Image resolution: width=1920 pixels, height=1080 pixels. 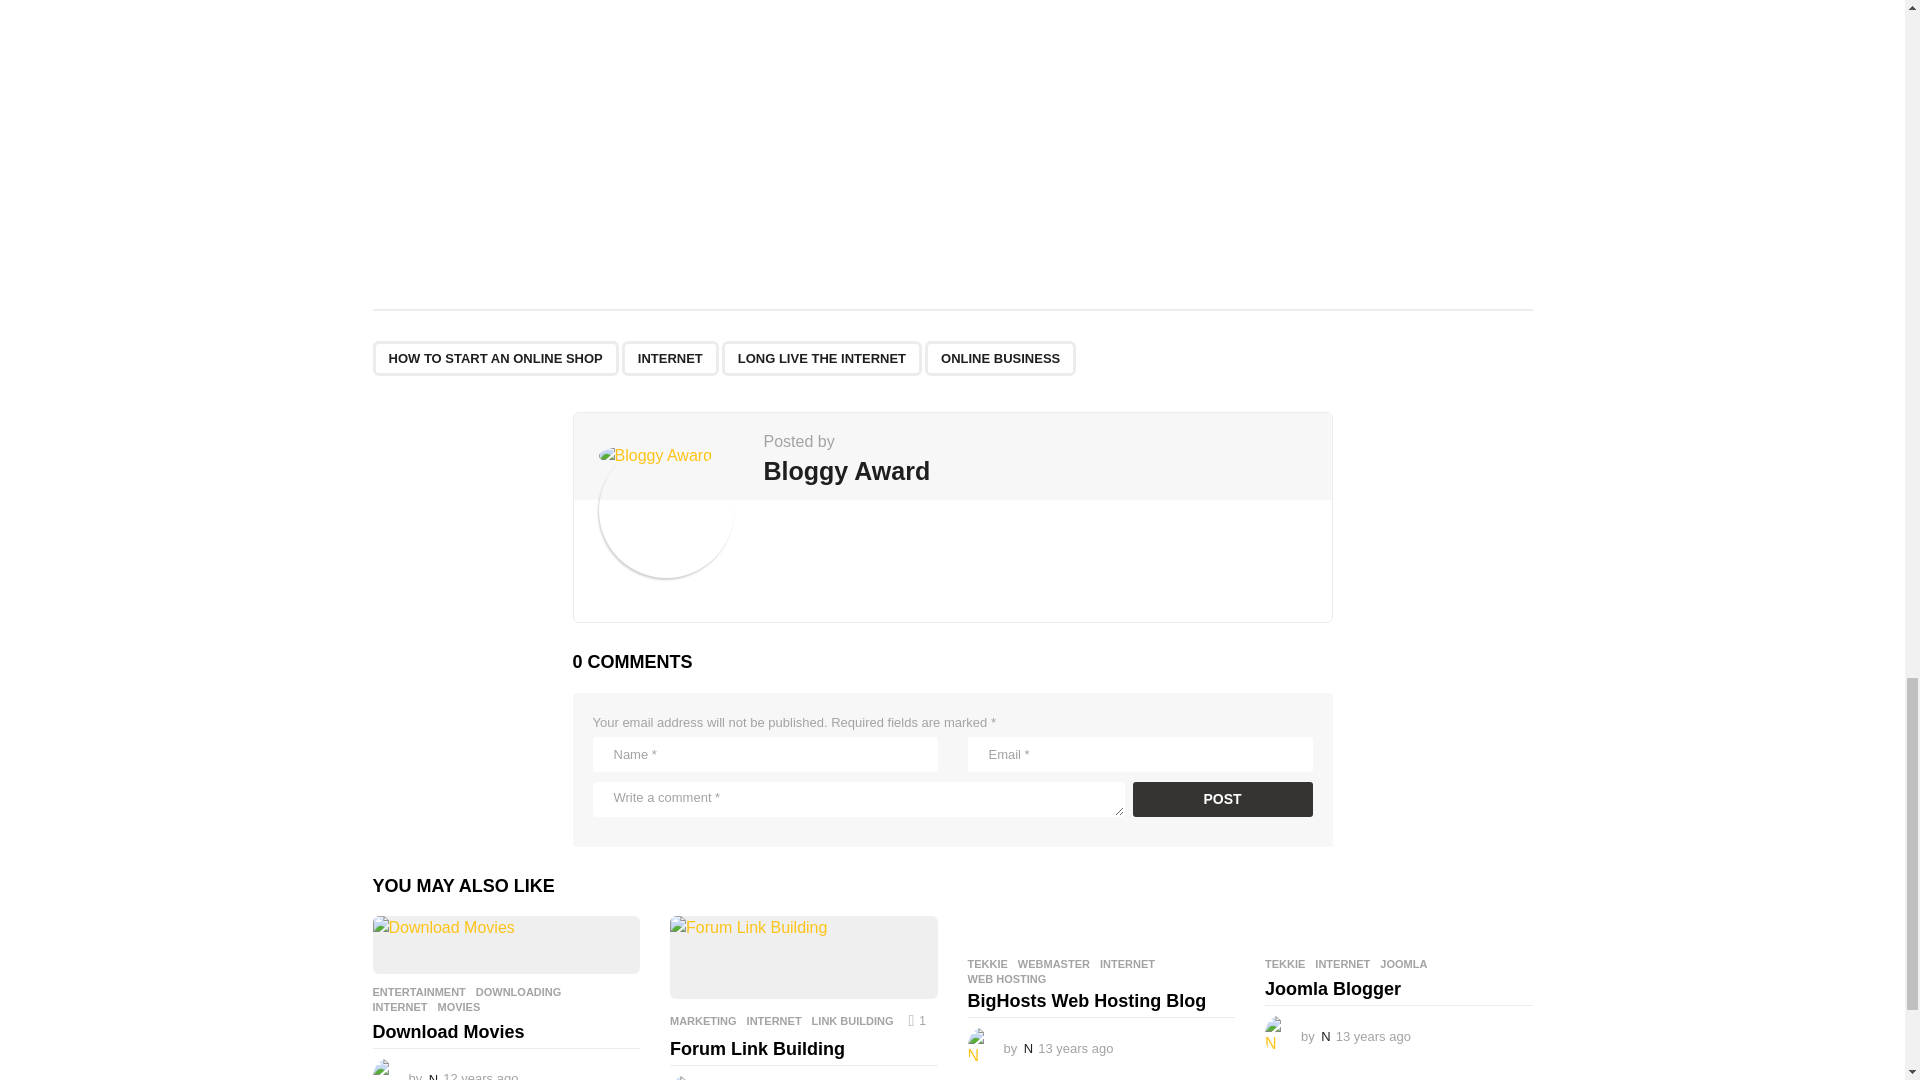 I want to click on LONG LIVE THE INTERNET, so click(x=821, y=358).